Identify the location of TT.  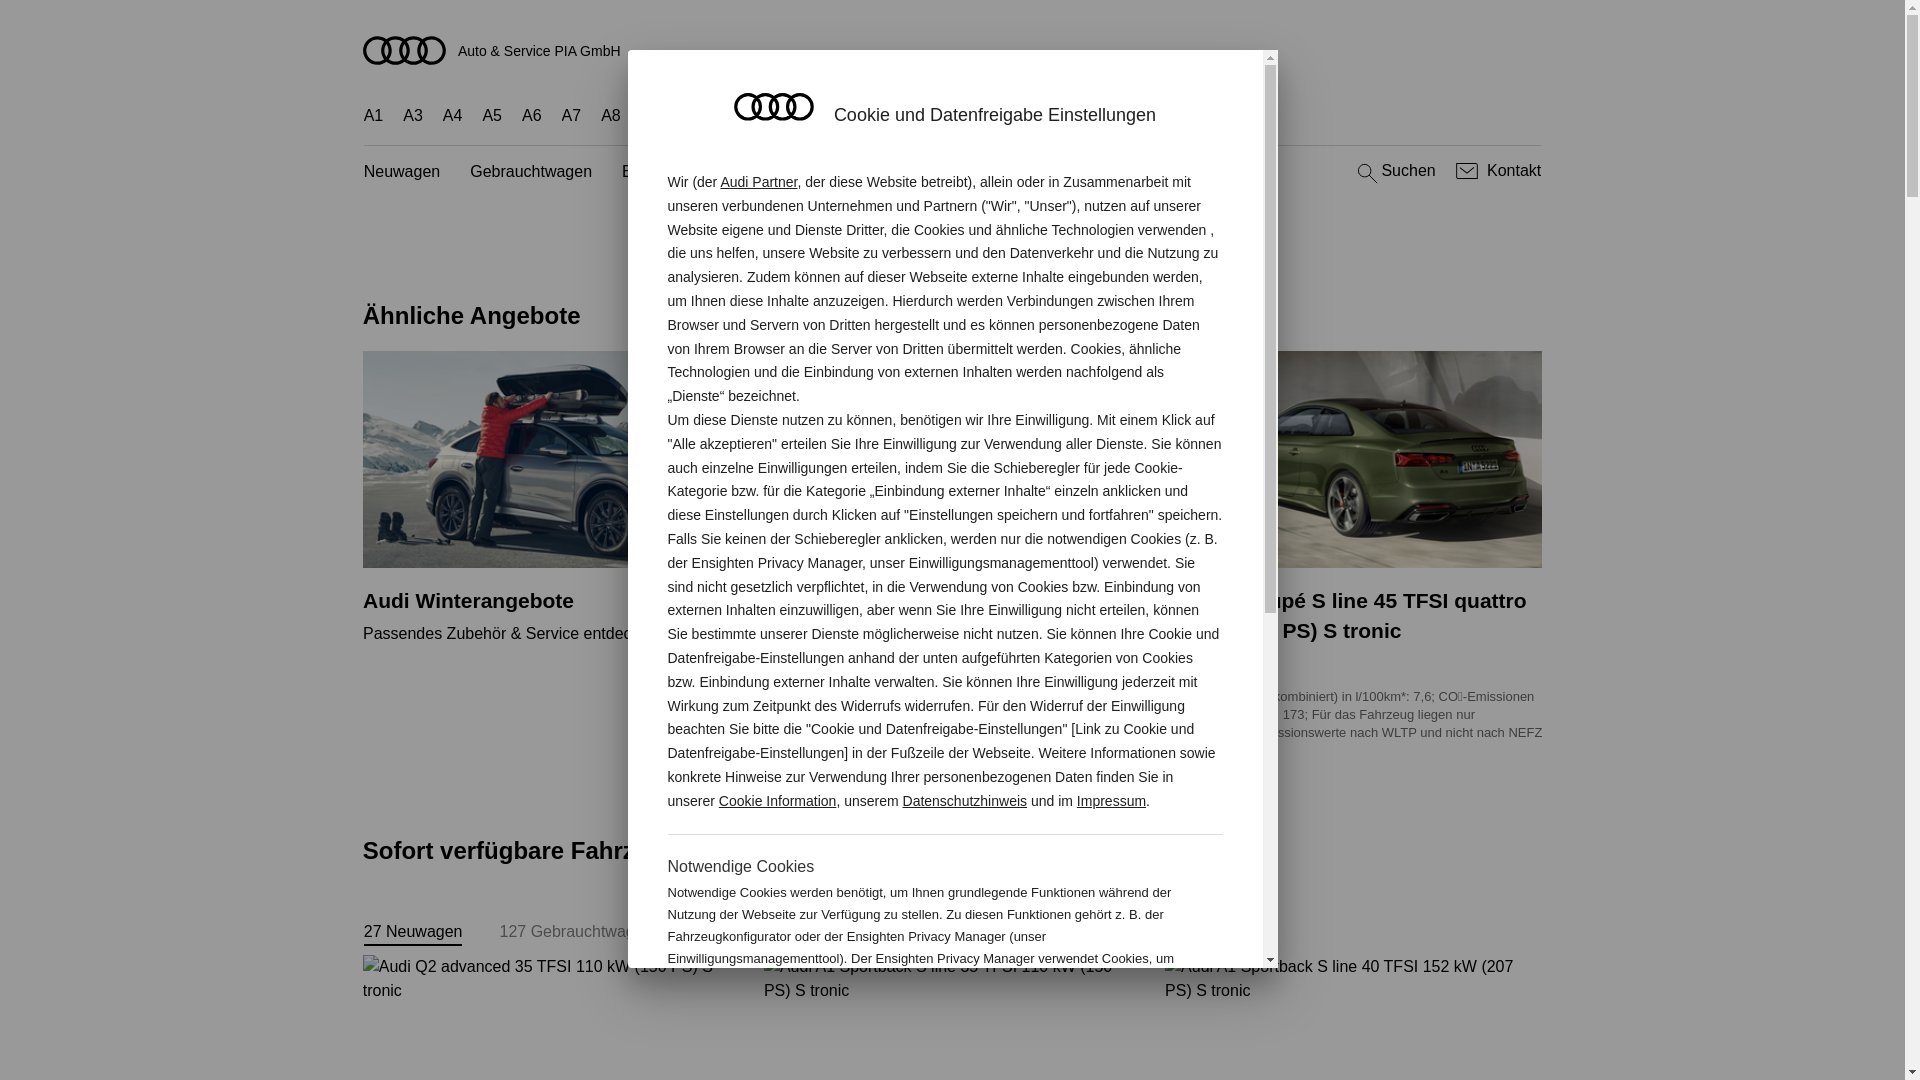
(1033, 116).